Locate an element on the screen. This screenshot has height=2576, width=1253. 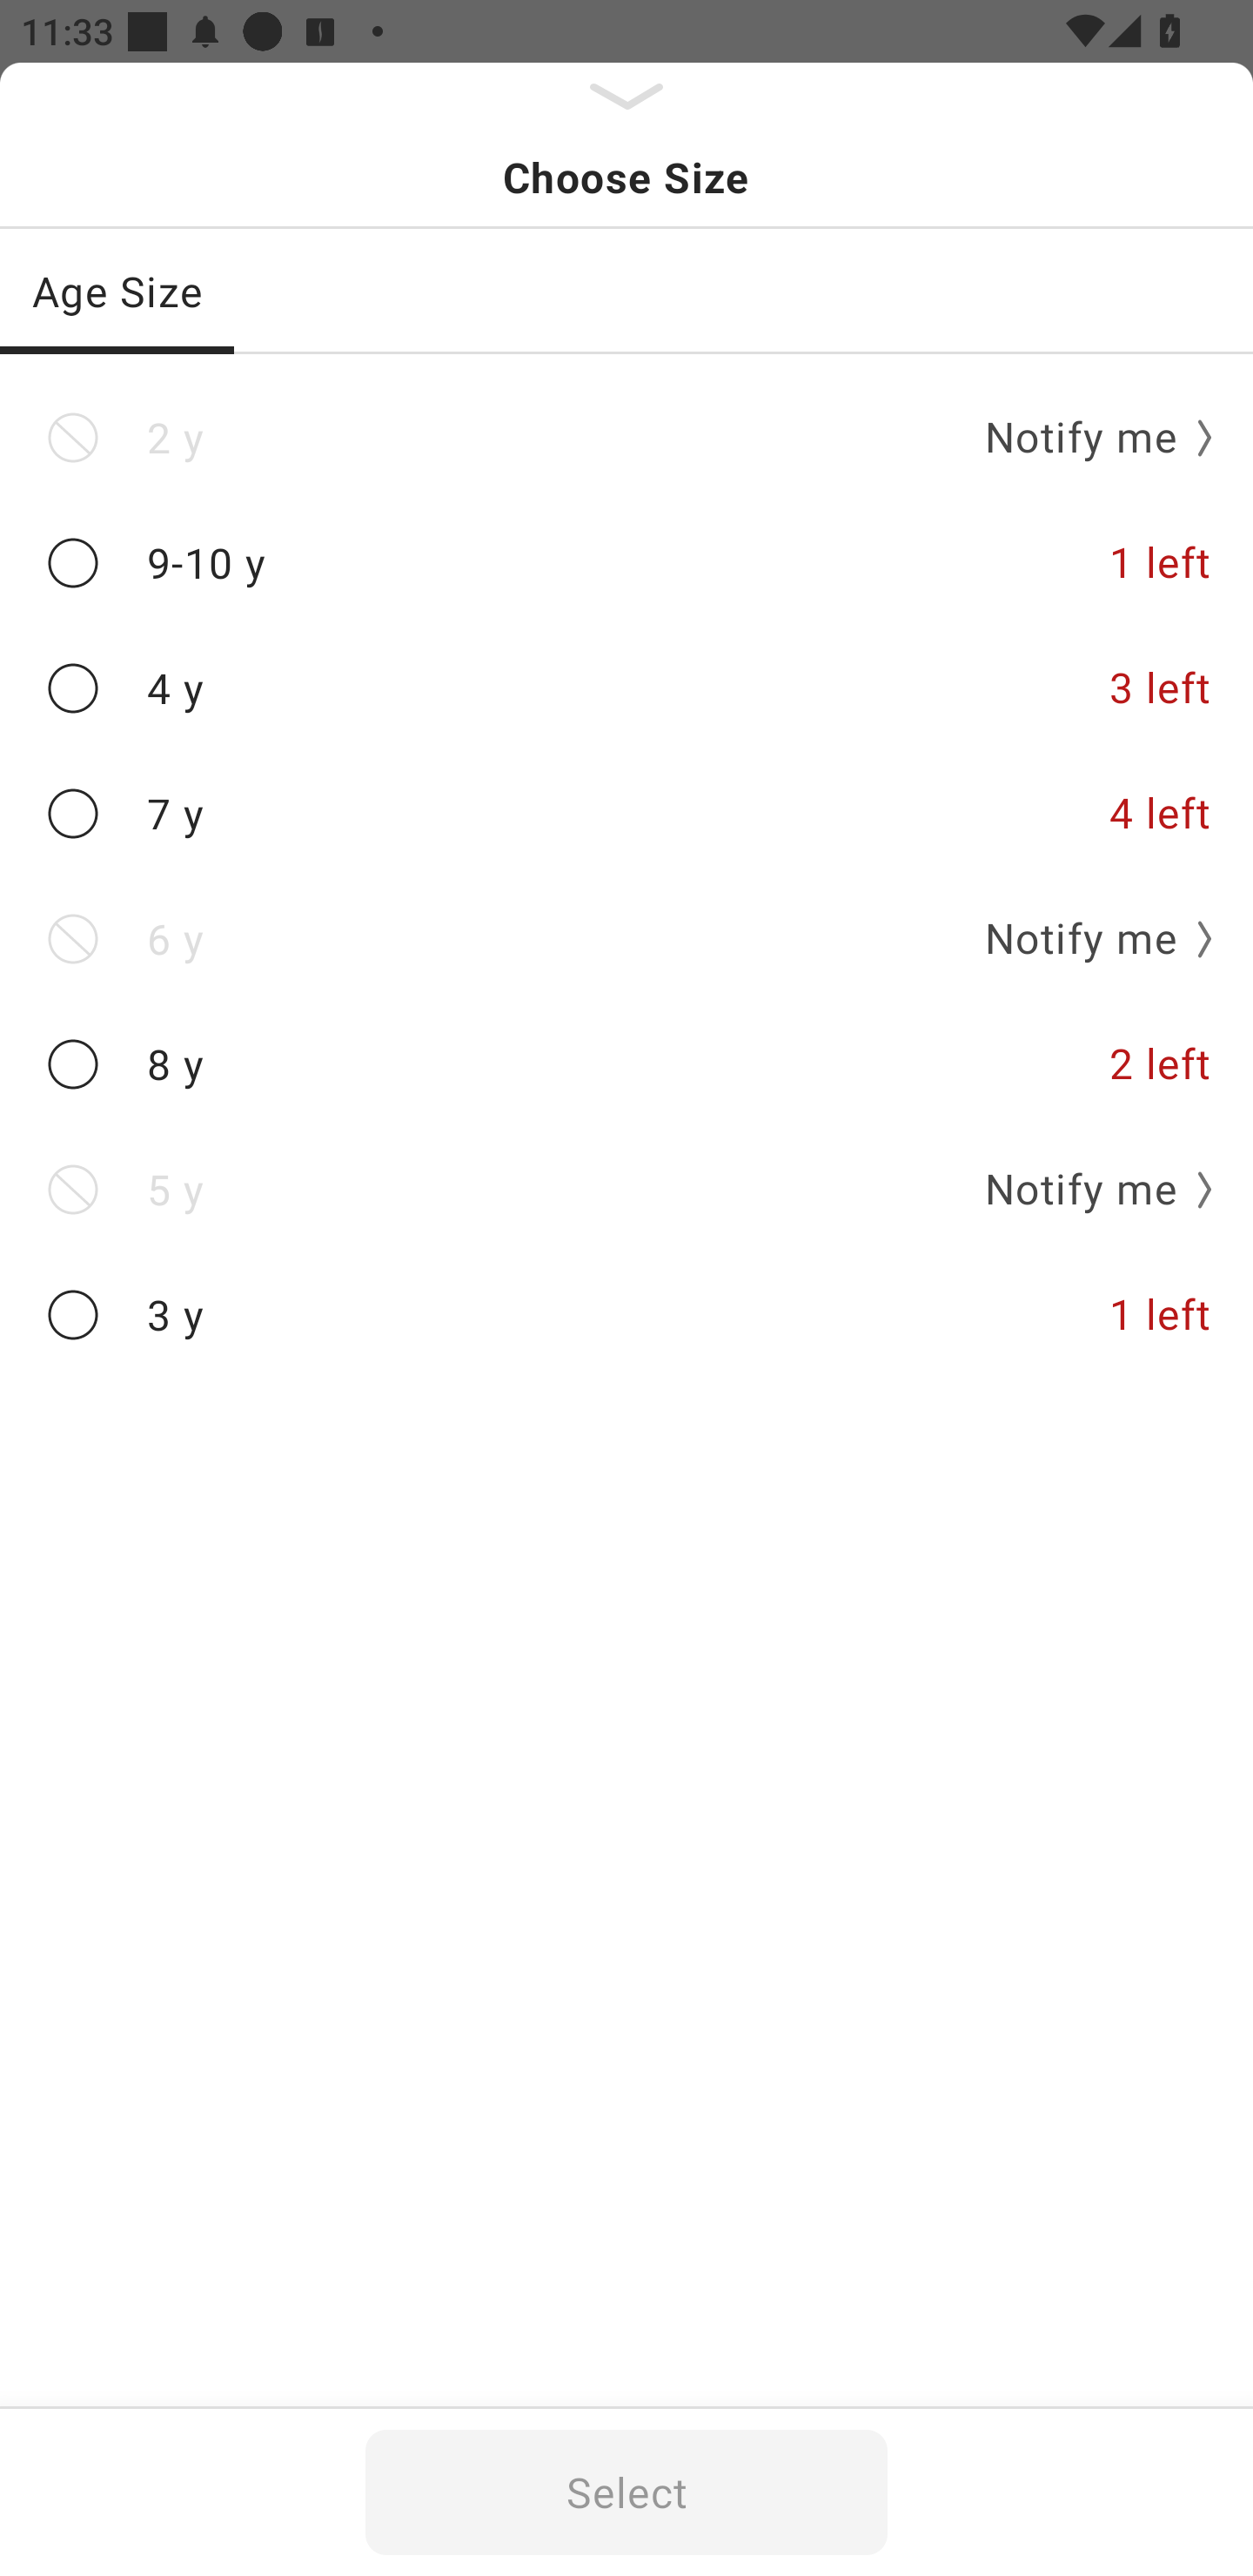
7 y 4 left is located at coordinates (626, 814).